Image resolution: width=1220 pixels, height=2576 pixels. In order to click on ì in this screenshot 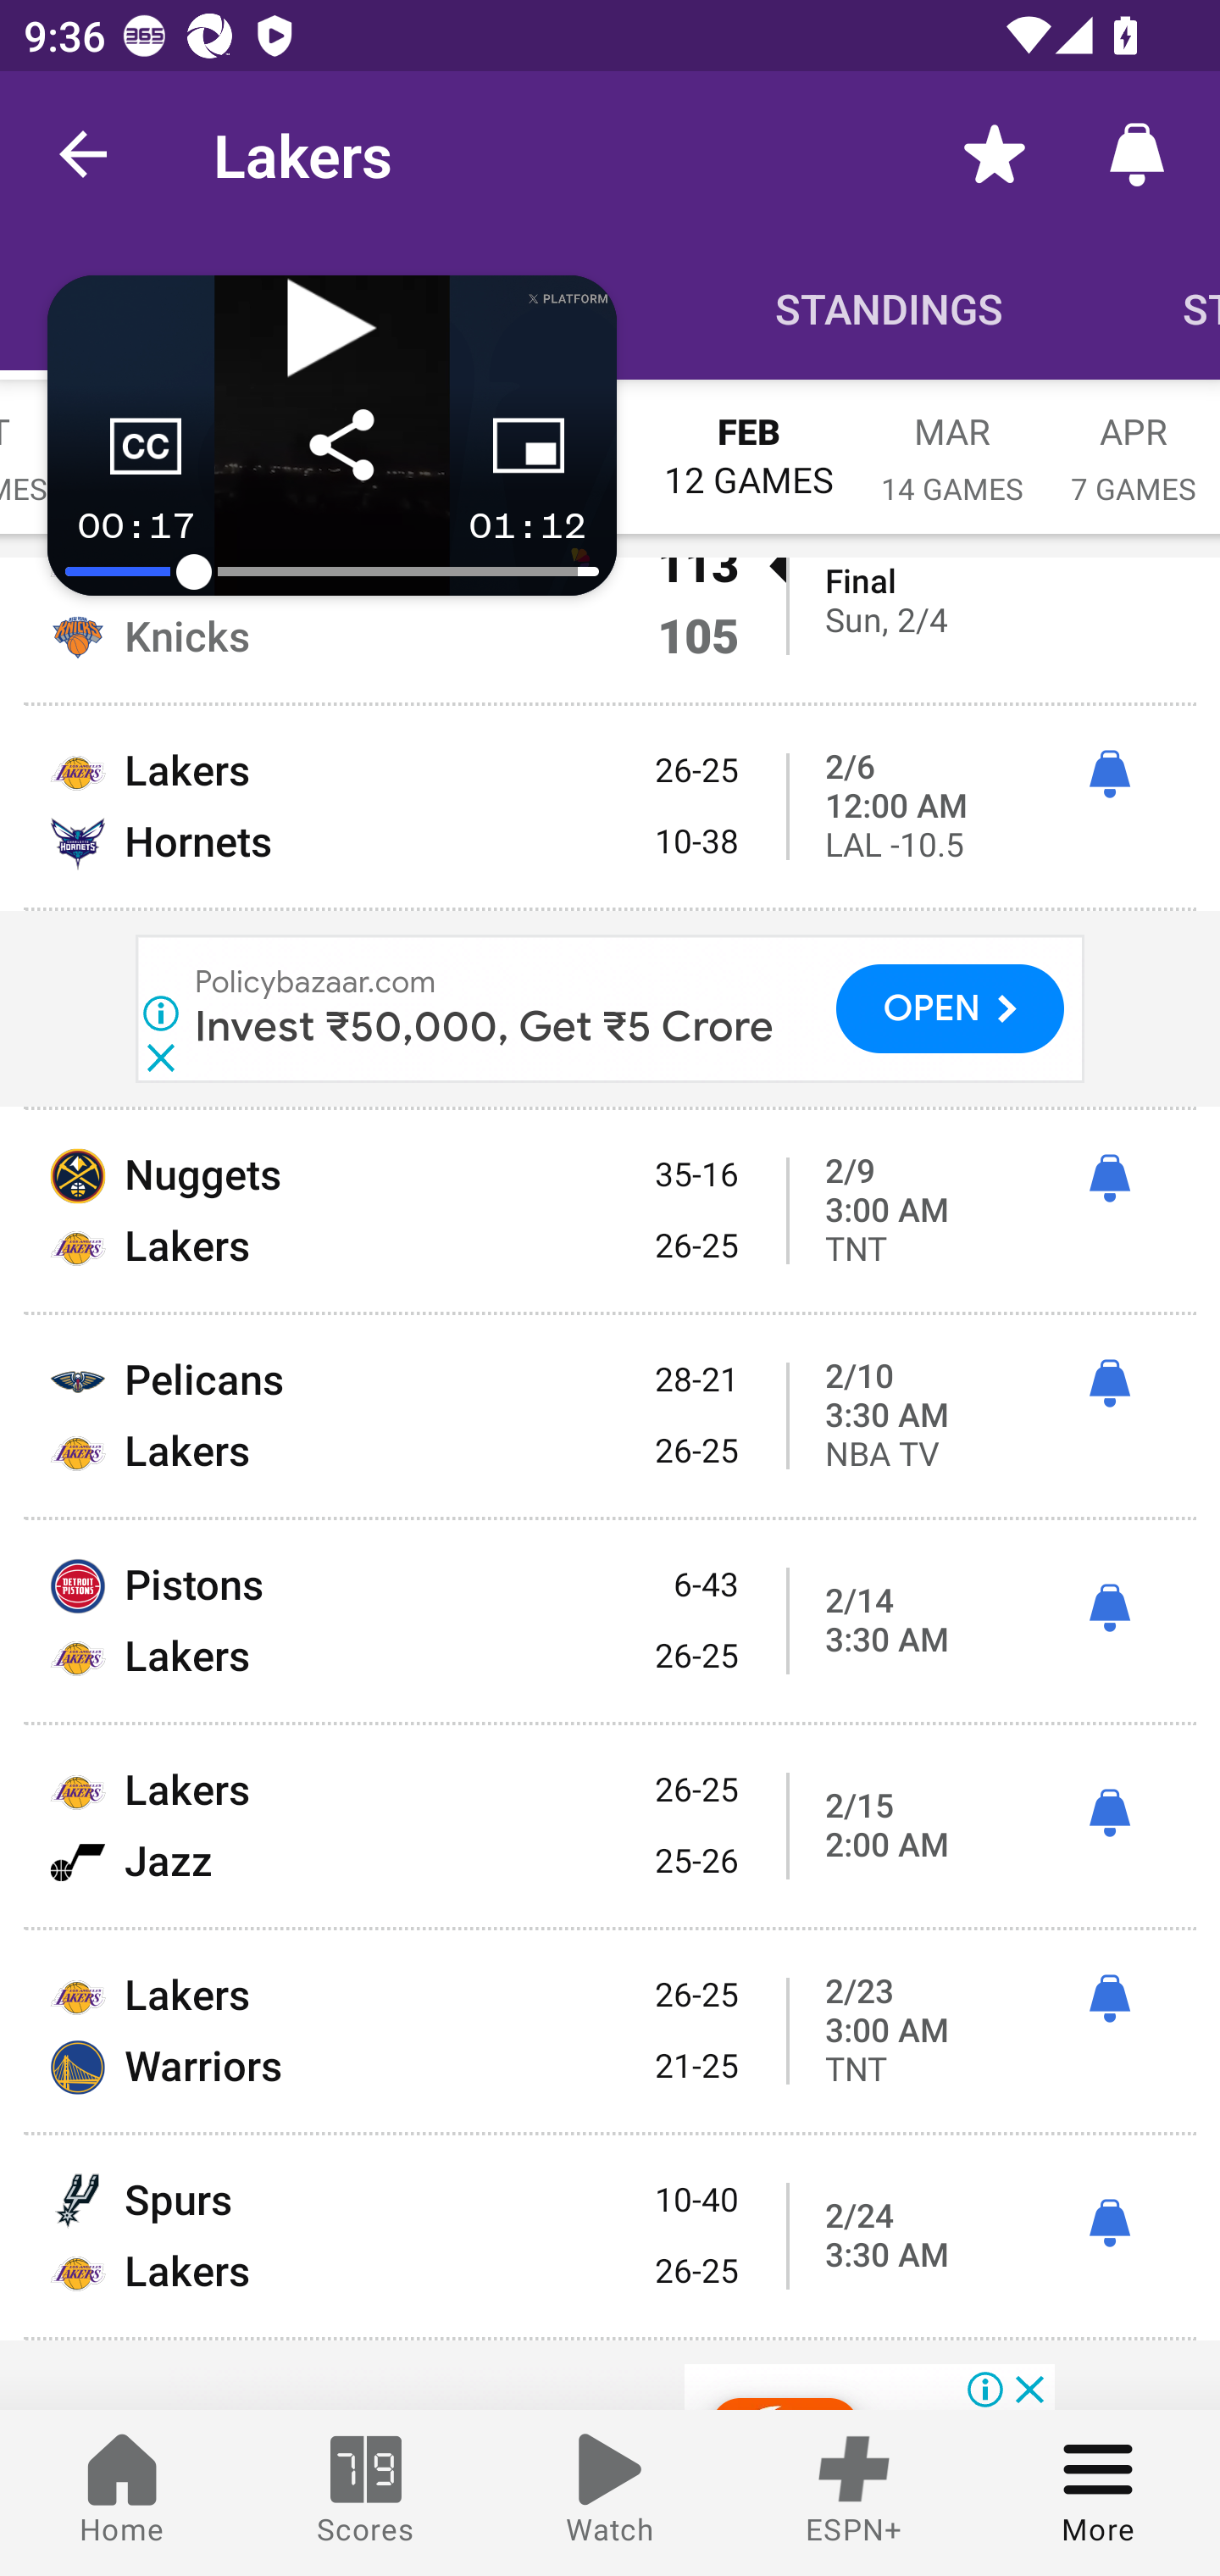, I will do `click(1109, 1385)`.